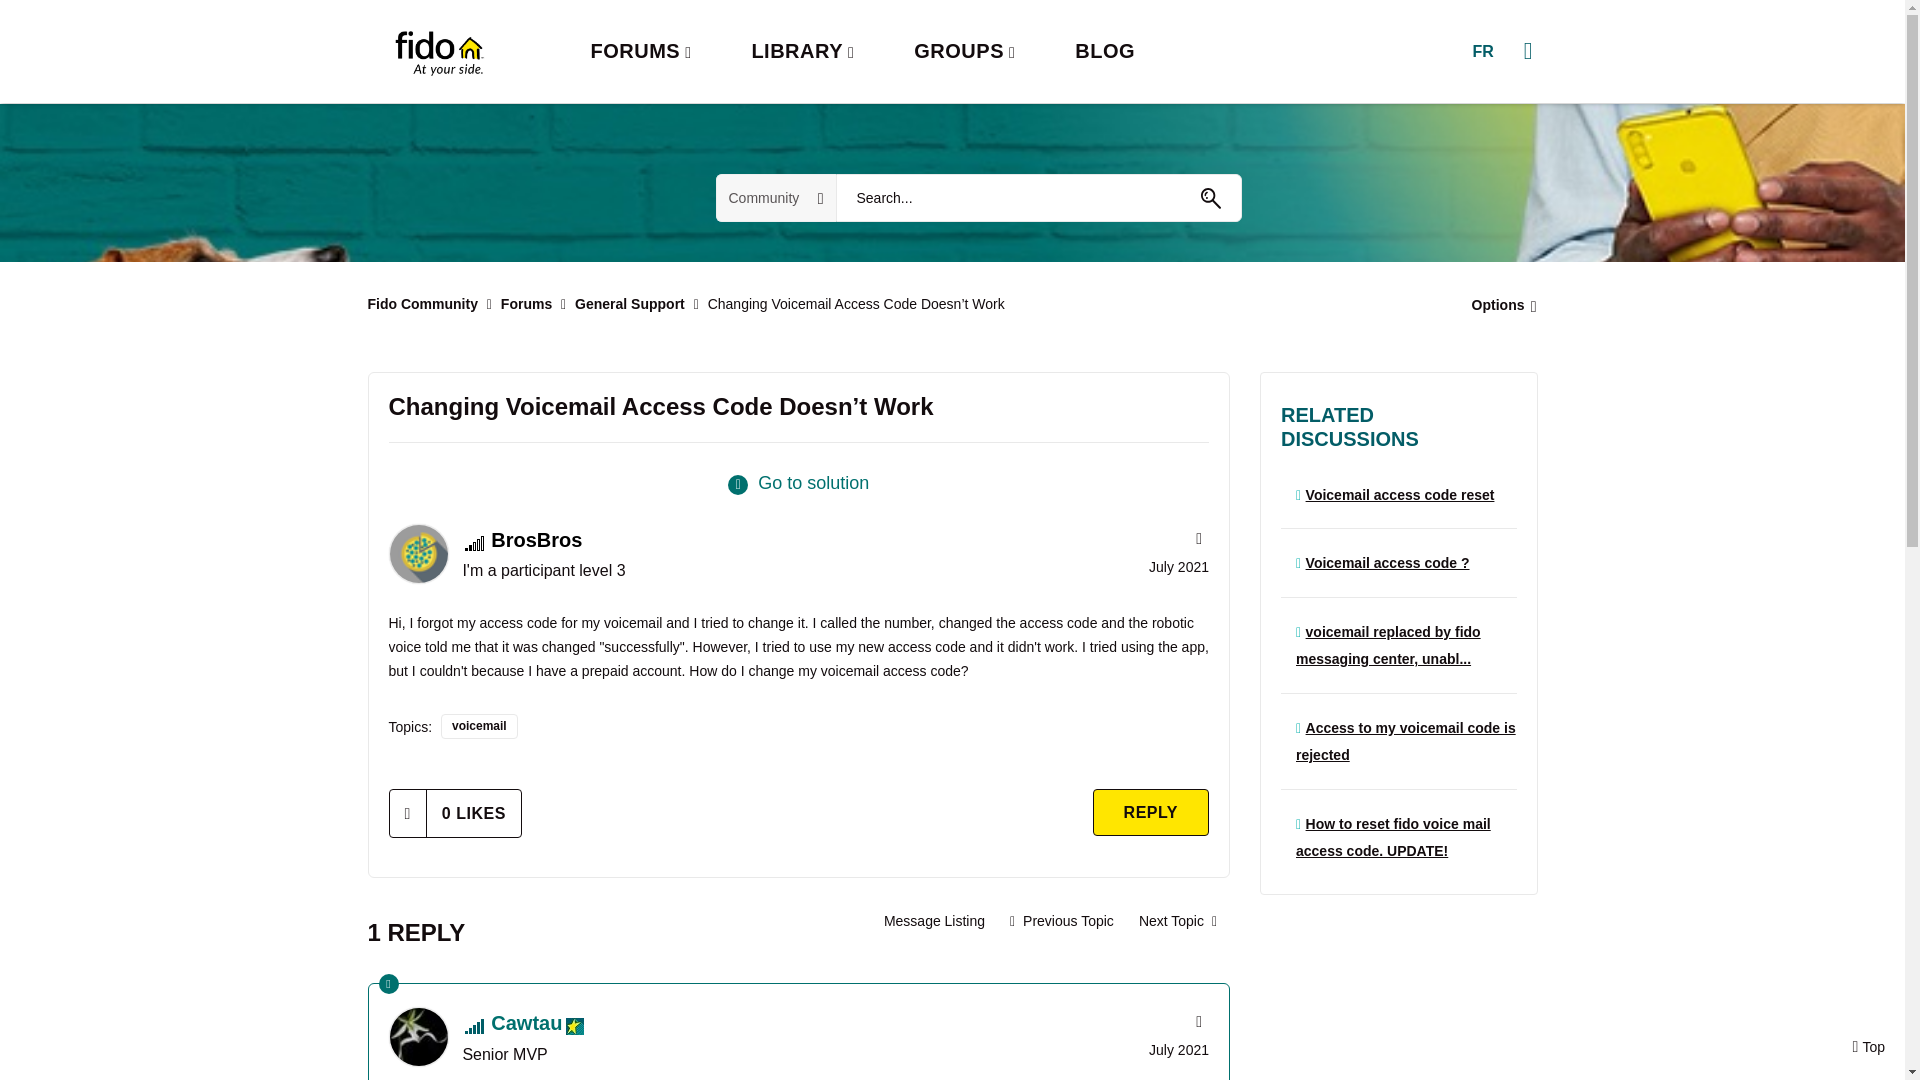  I want to click on Fido Community, so click(423, 304).